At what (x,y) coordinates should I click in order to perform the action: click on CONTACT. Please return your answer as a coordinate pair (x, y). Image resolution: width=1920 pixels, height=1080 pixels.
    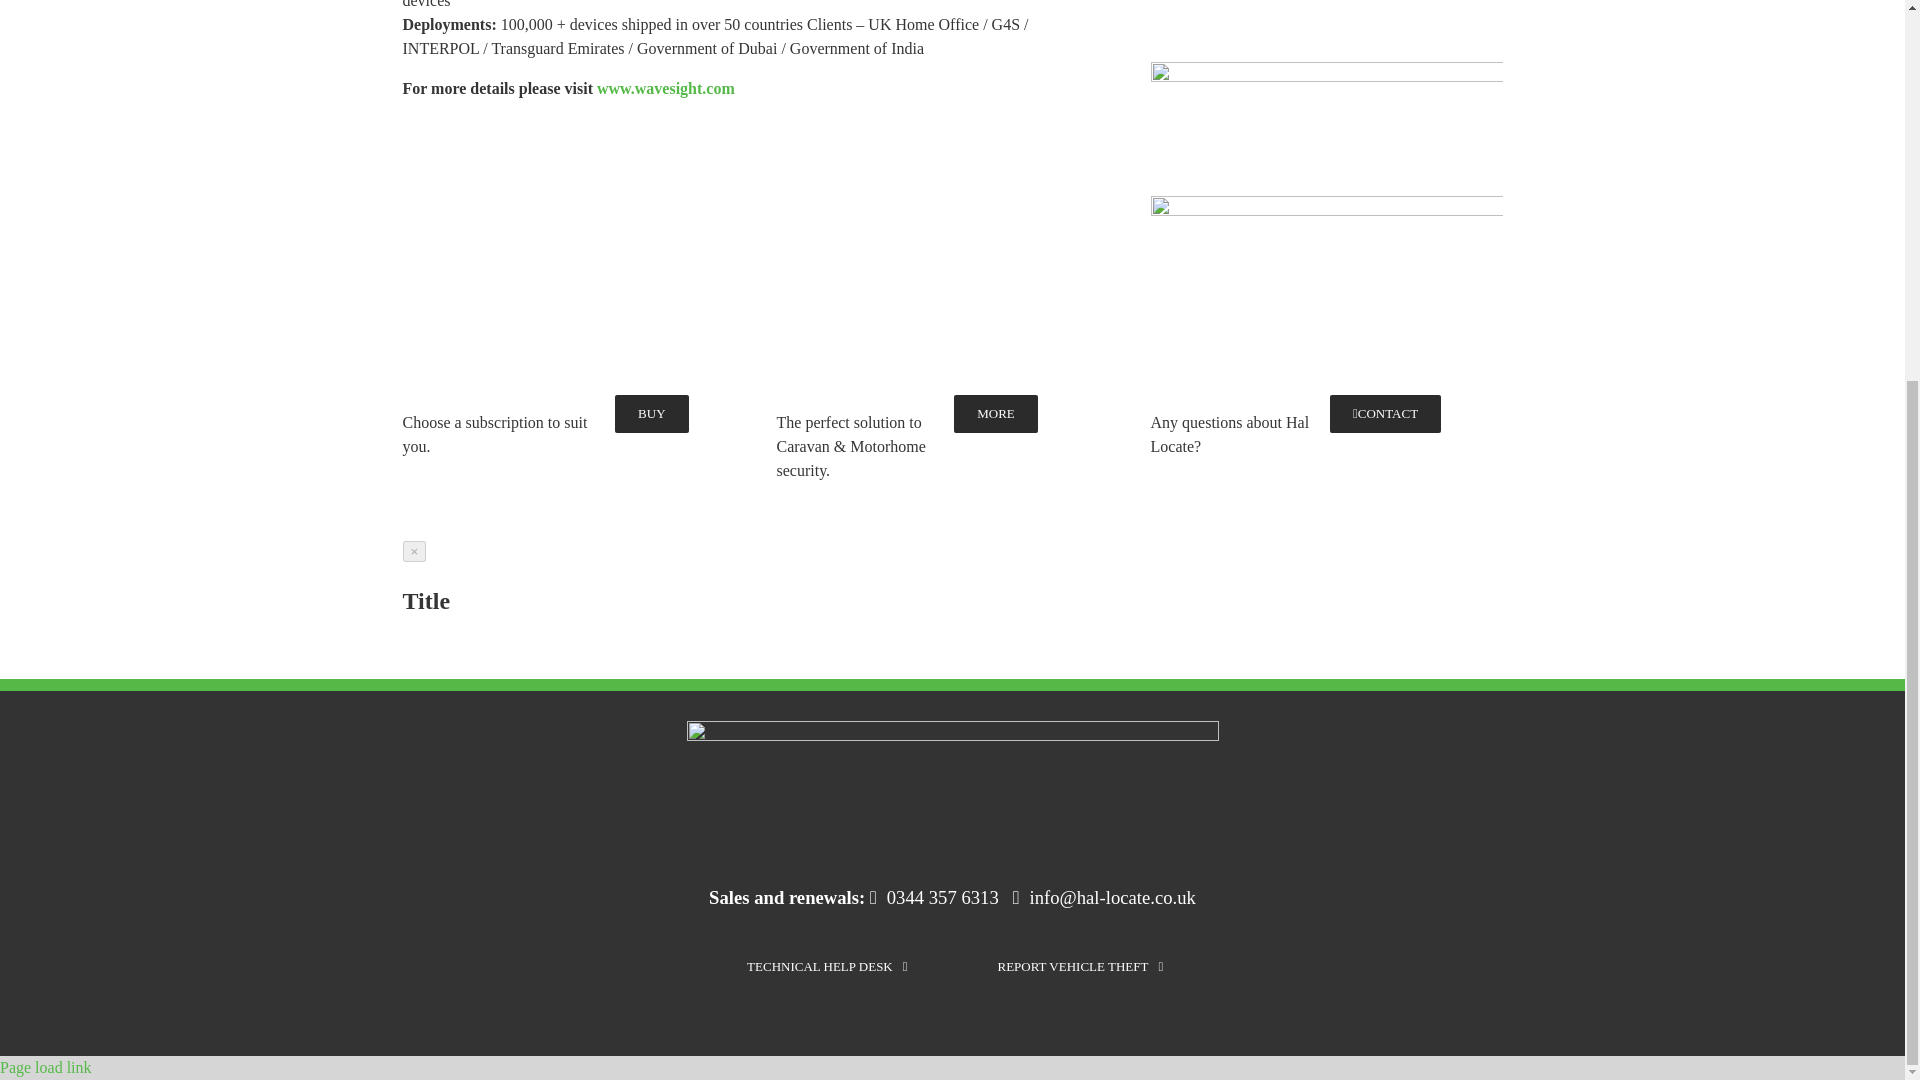
    Looking at the image, I should click on (1386, 414).